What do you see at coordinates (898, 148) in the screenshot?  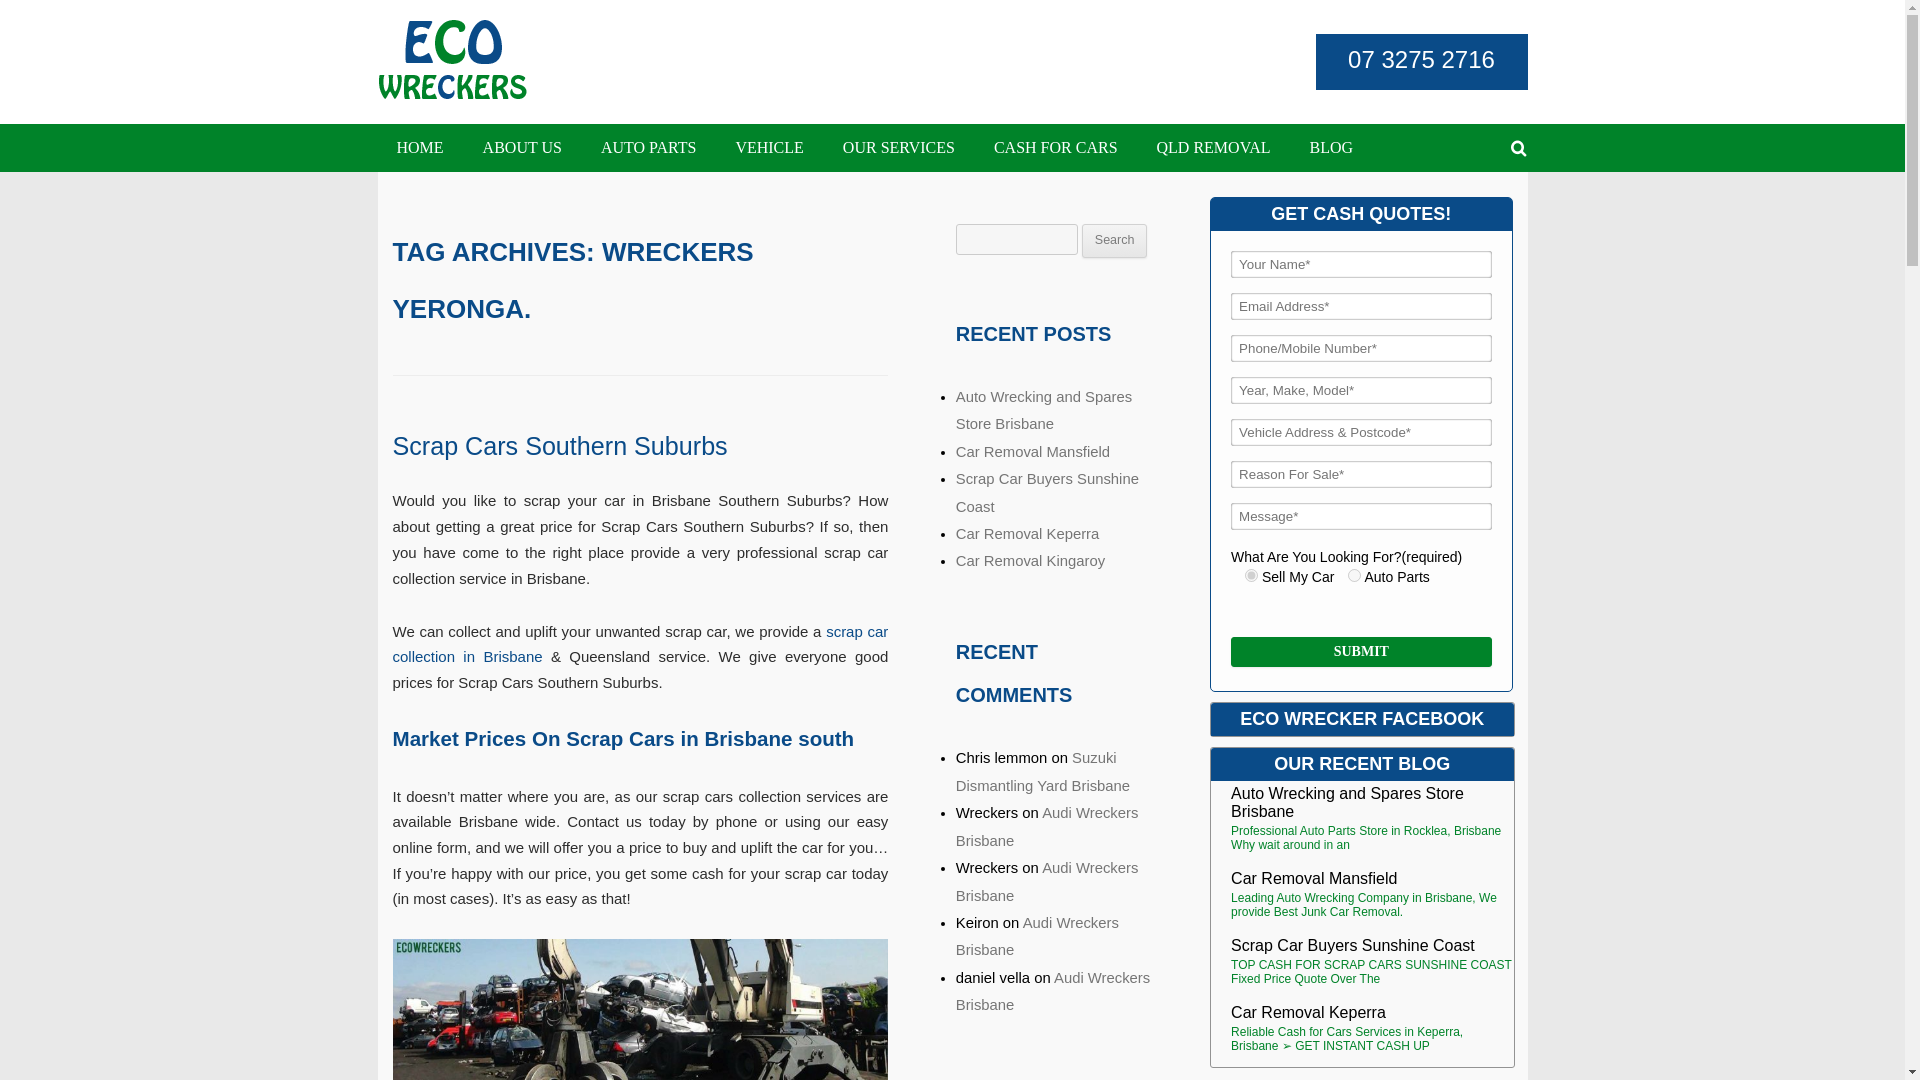 I see `OUR SERVICES` at bounding box center [898, 148].